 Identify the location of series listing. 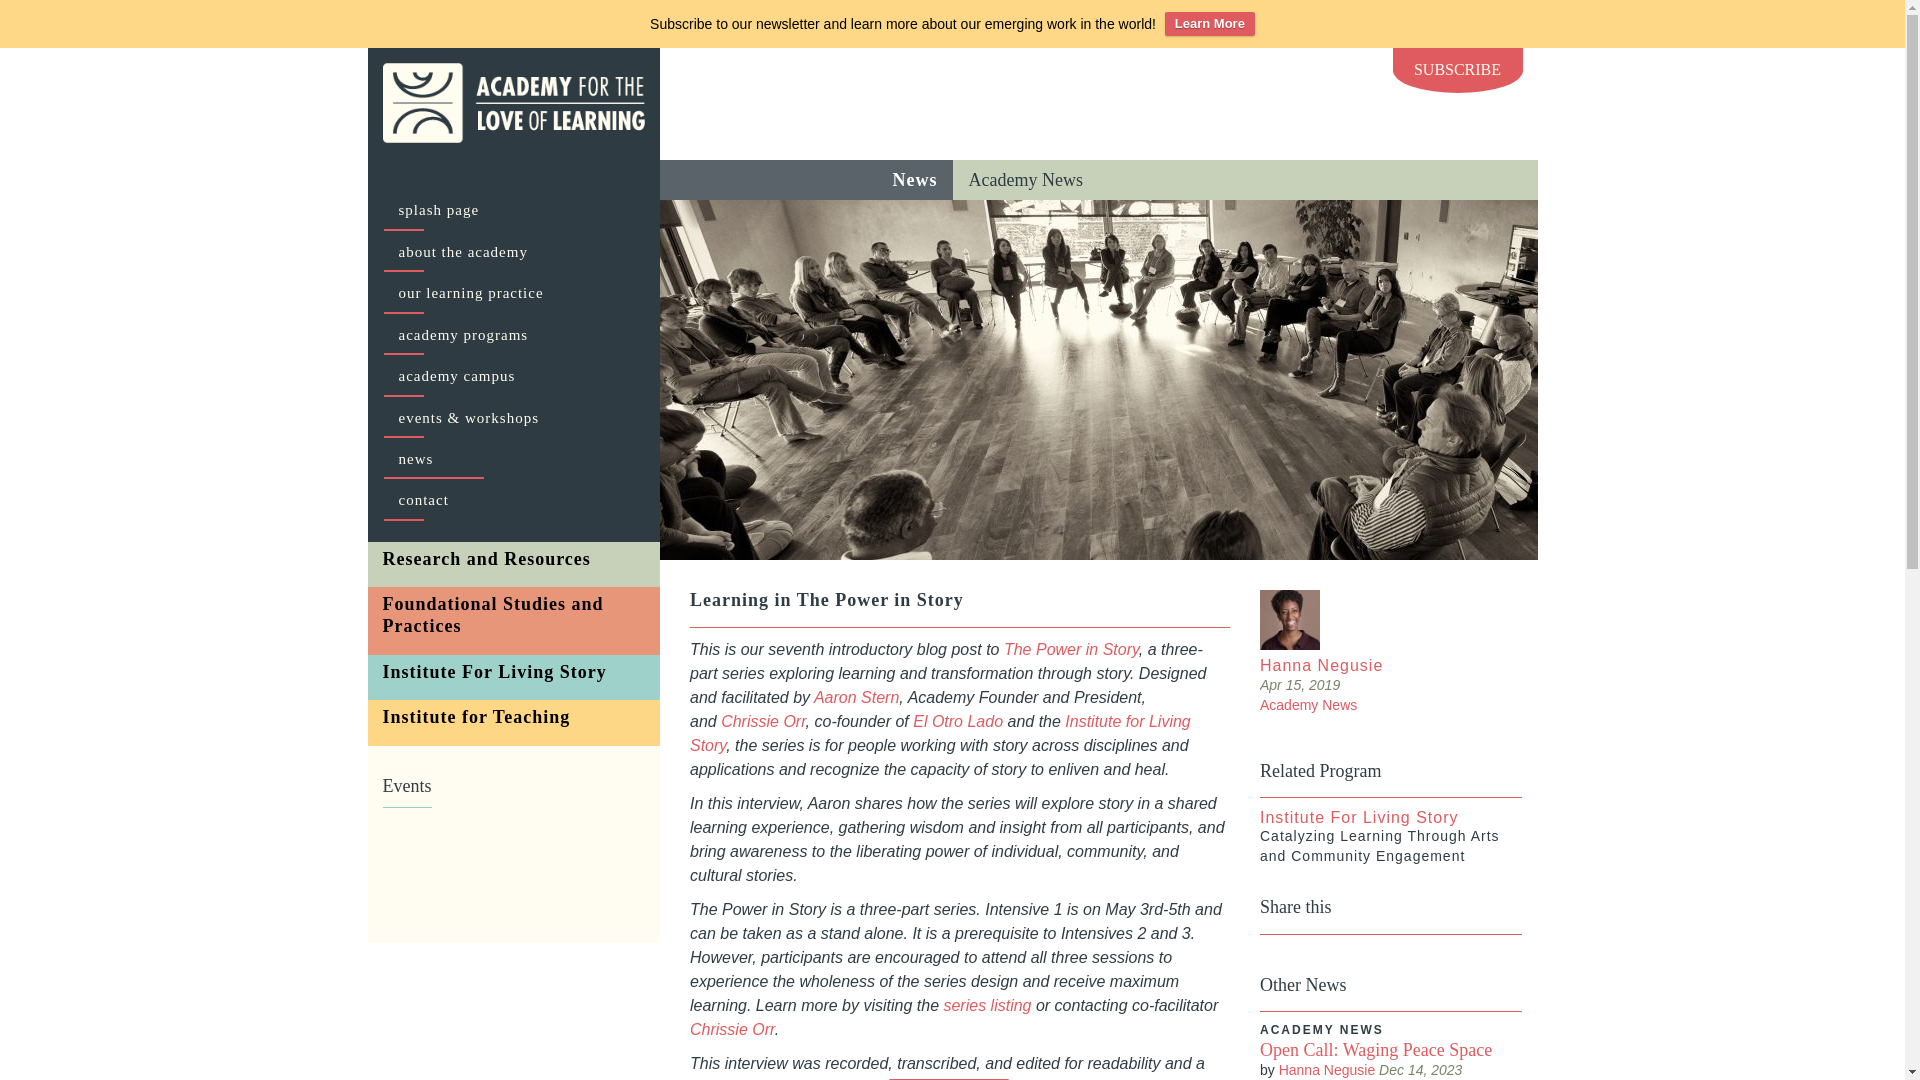
(986, 1005).